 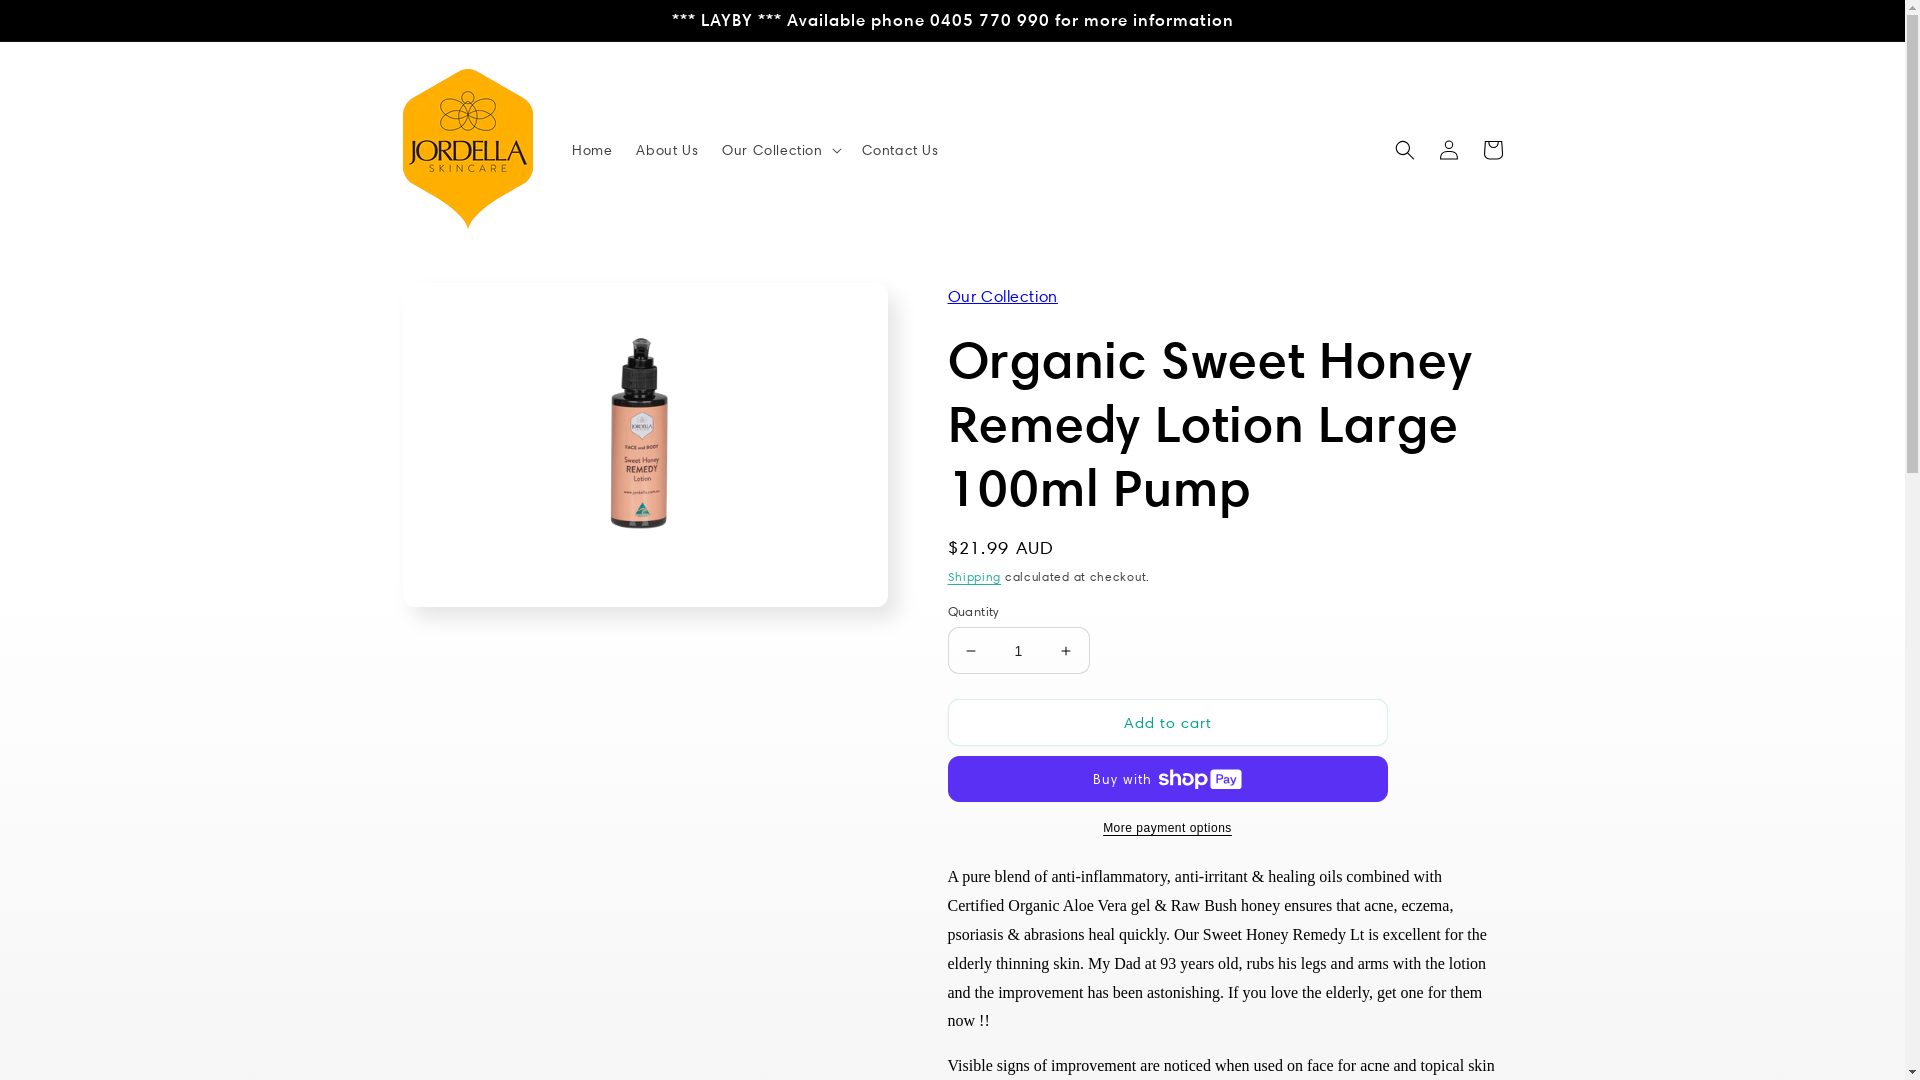 I want to click on Shipping, so click(x=975, y=576).